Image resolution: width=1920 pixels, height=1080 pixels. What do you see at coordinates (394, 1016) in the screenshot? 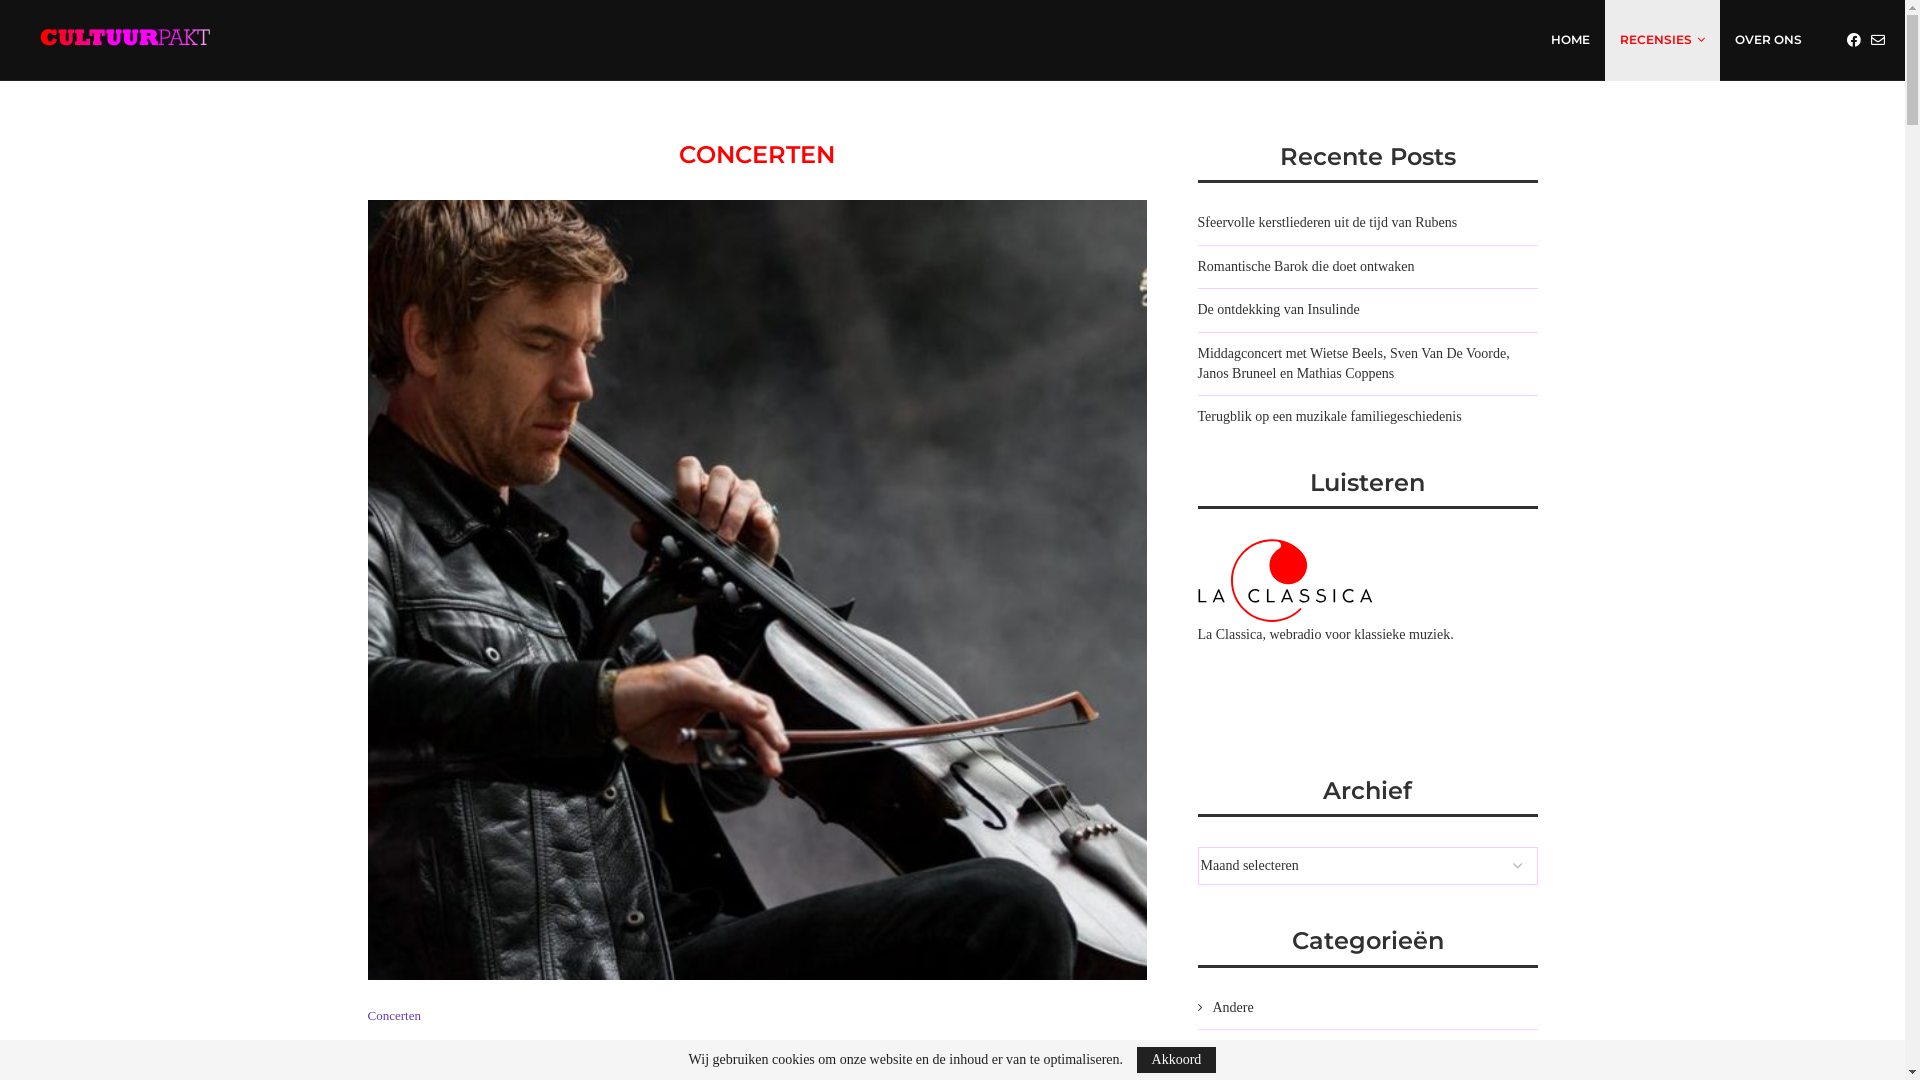
I see `Concerten` at bounding box center [394, 1016].